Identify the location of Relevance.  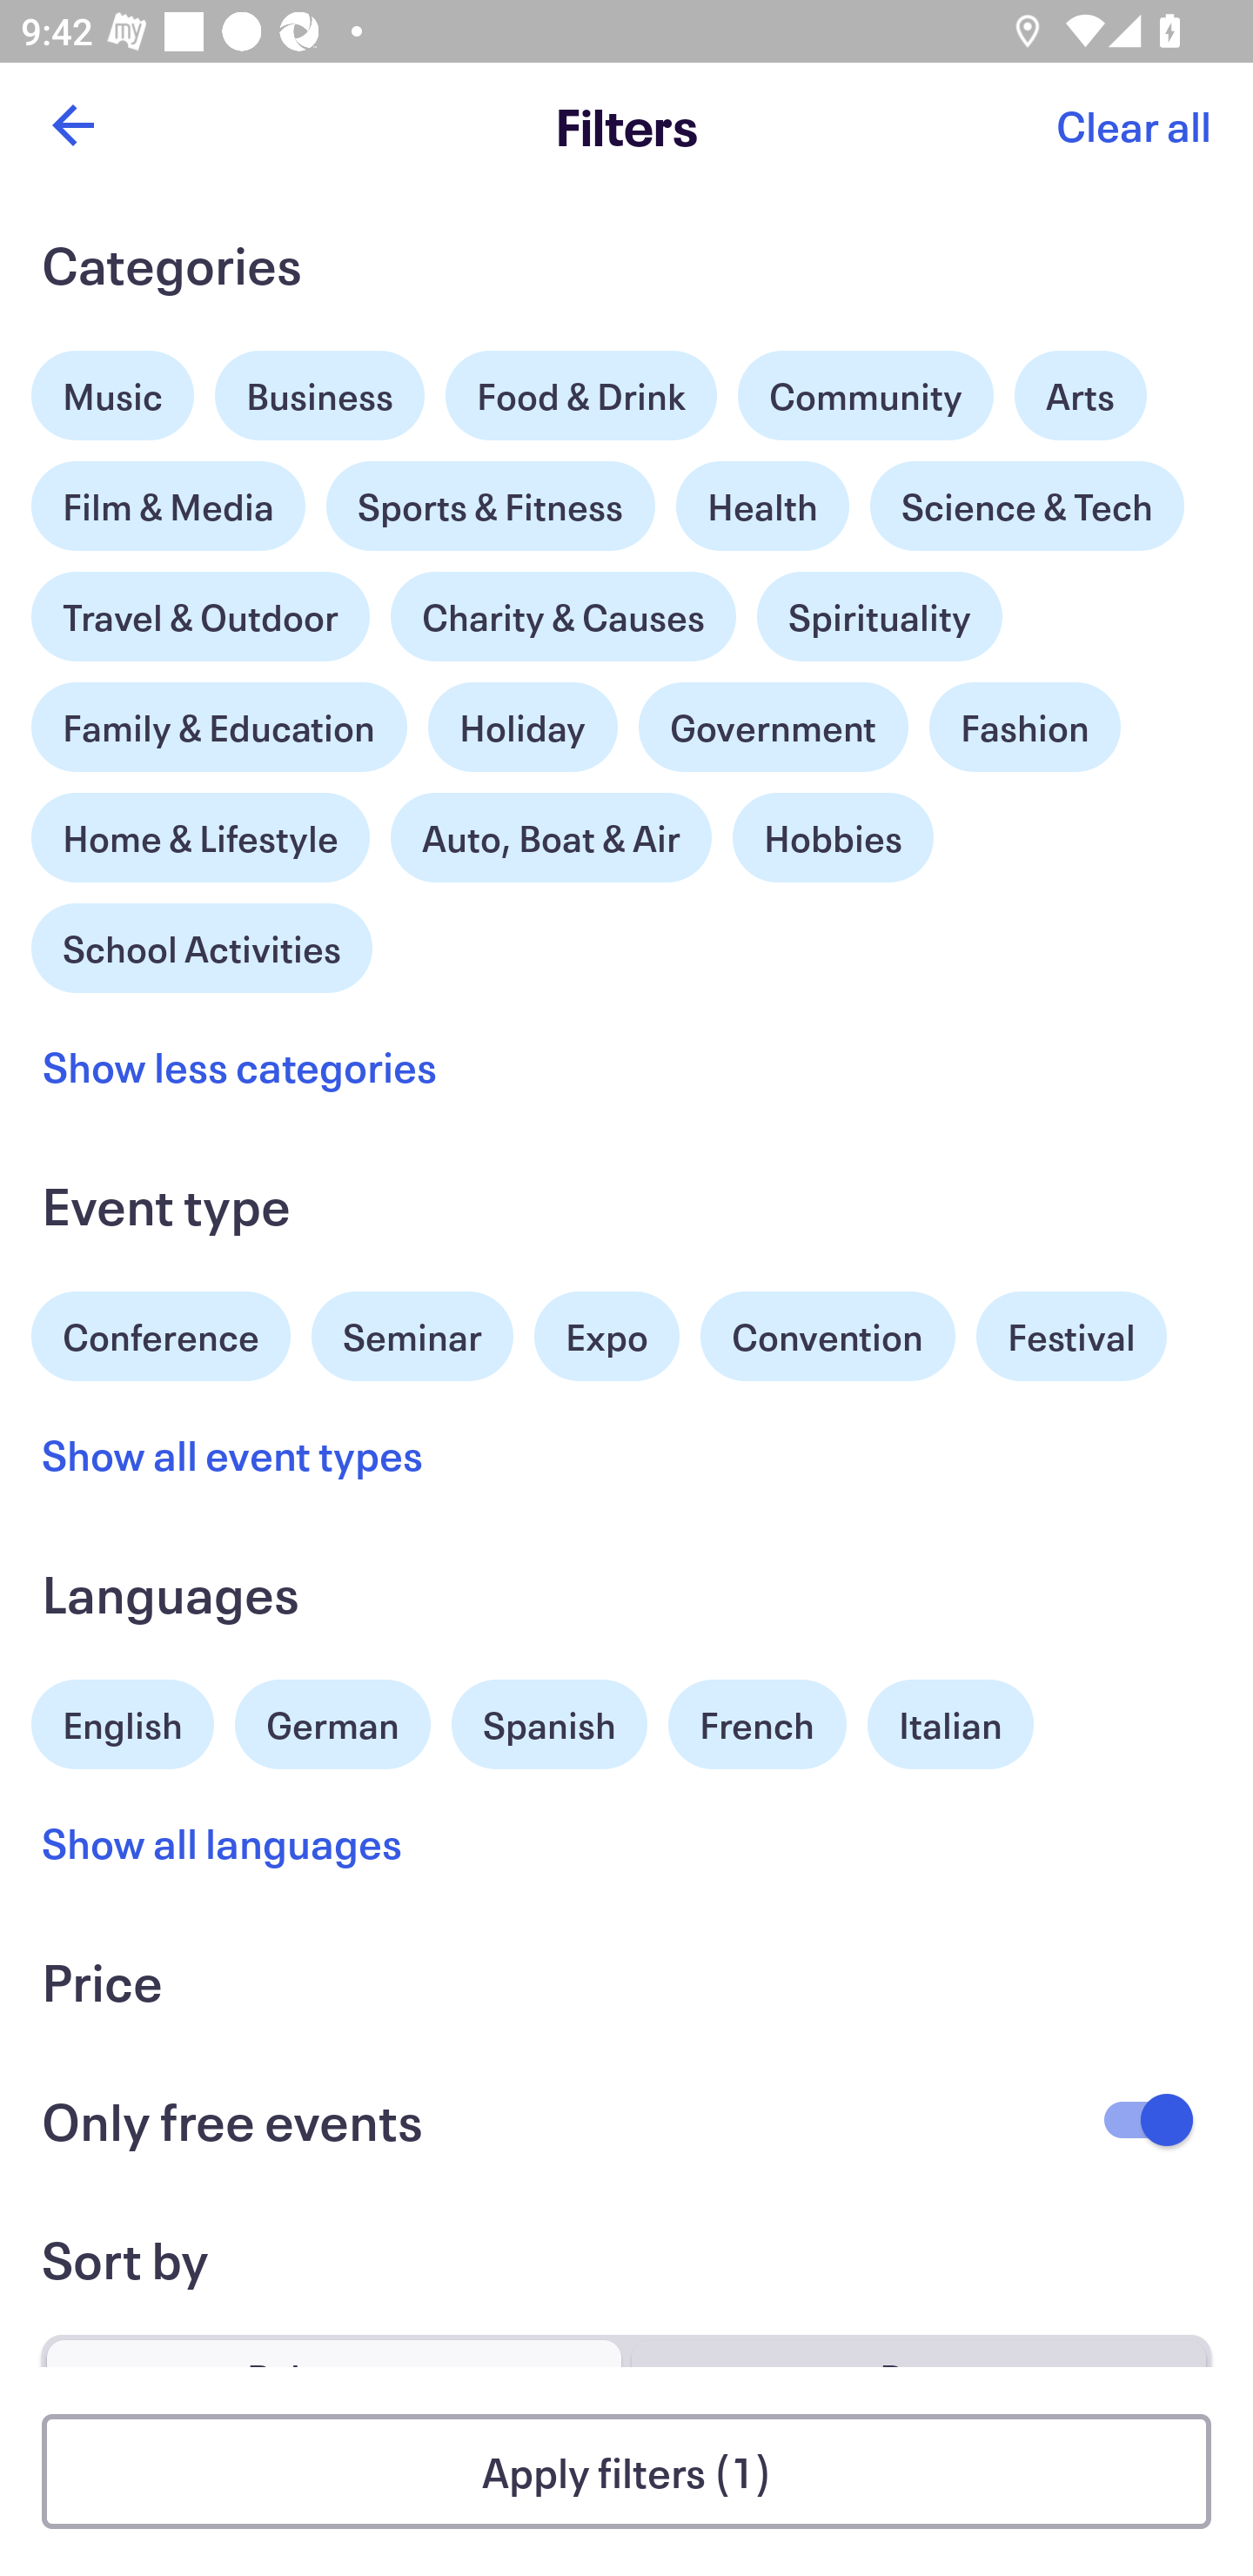
(334, 2340).